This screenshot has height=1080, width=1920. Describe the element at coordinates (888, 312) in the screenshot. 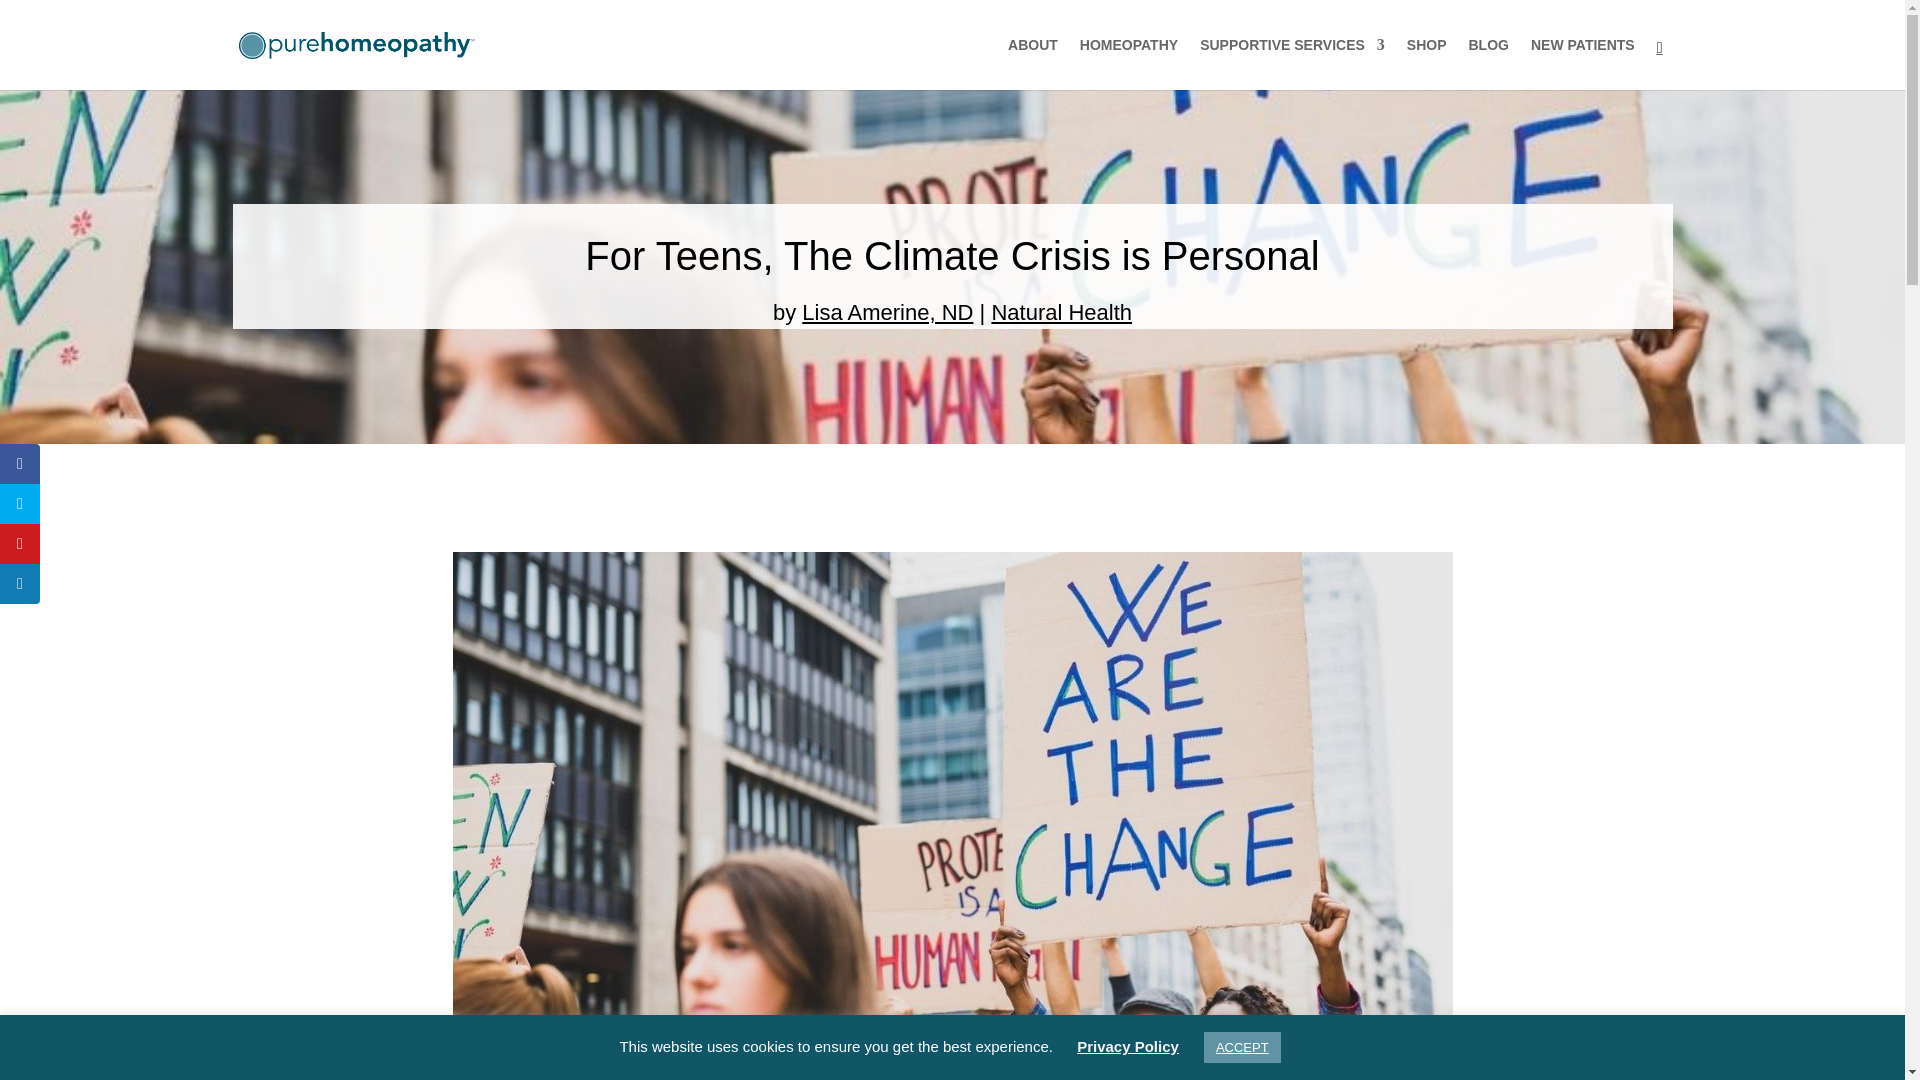

I see `Lisa Amerine, ND` at that location.